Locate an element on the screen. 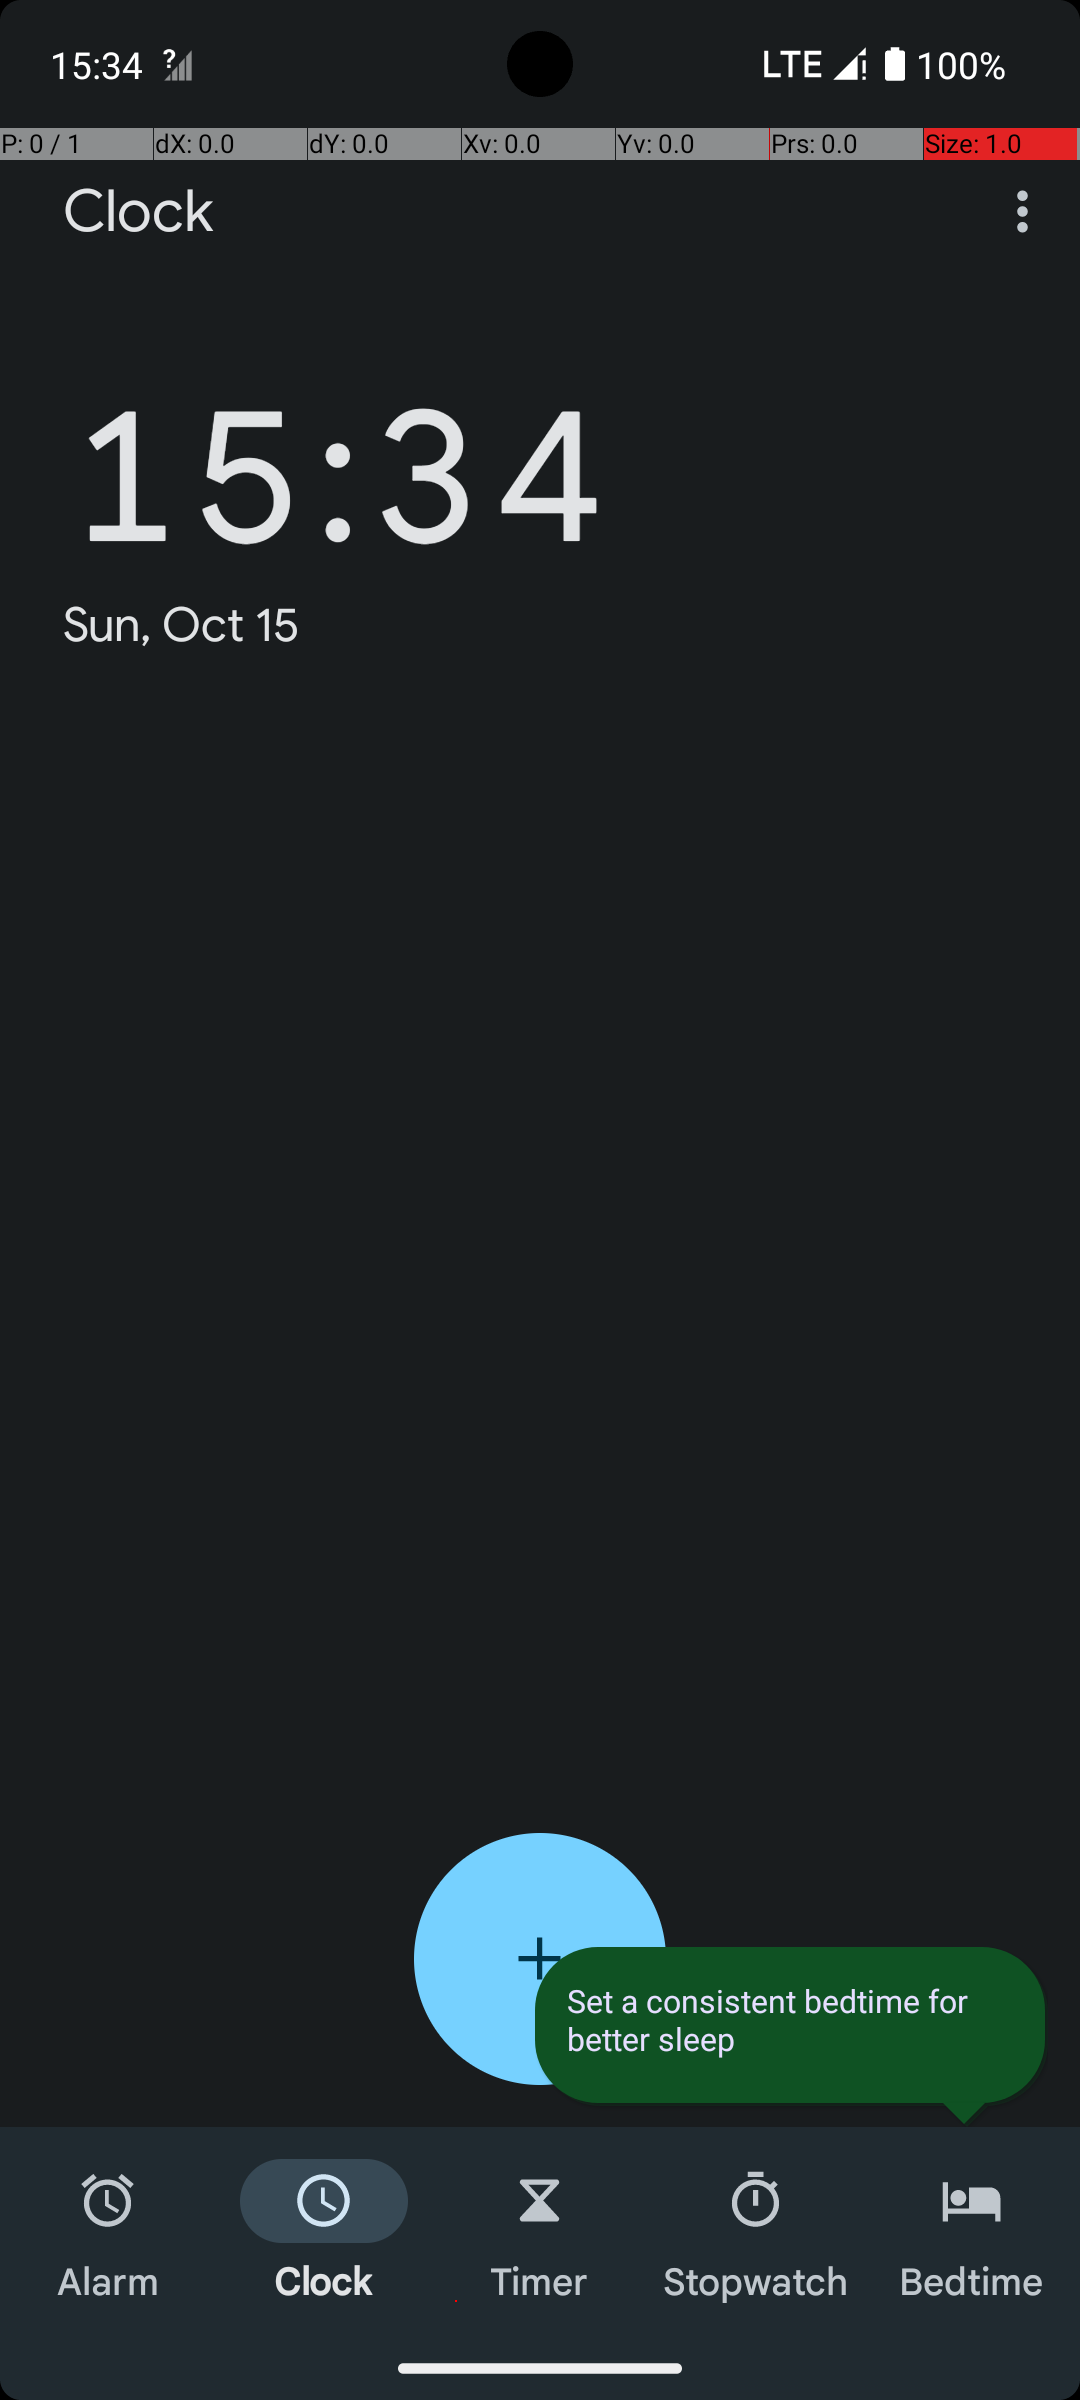  Set a consistent bedtime for better sleep is located at coordinates (790, 2020).